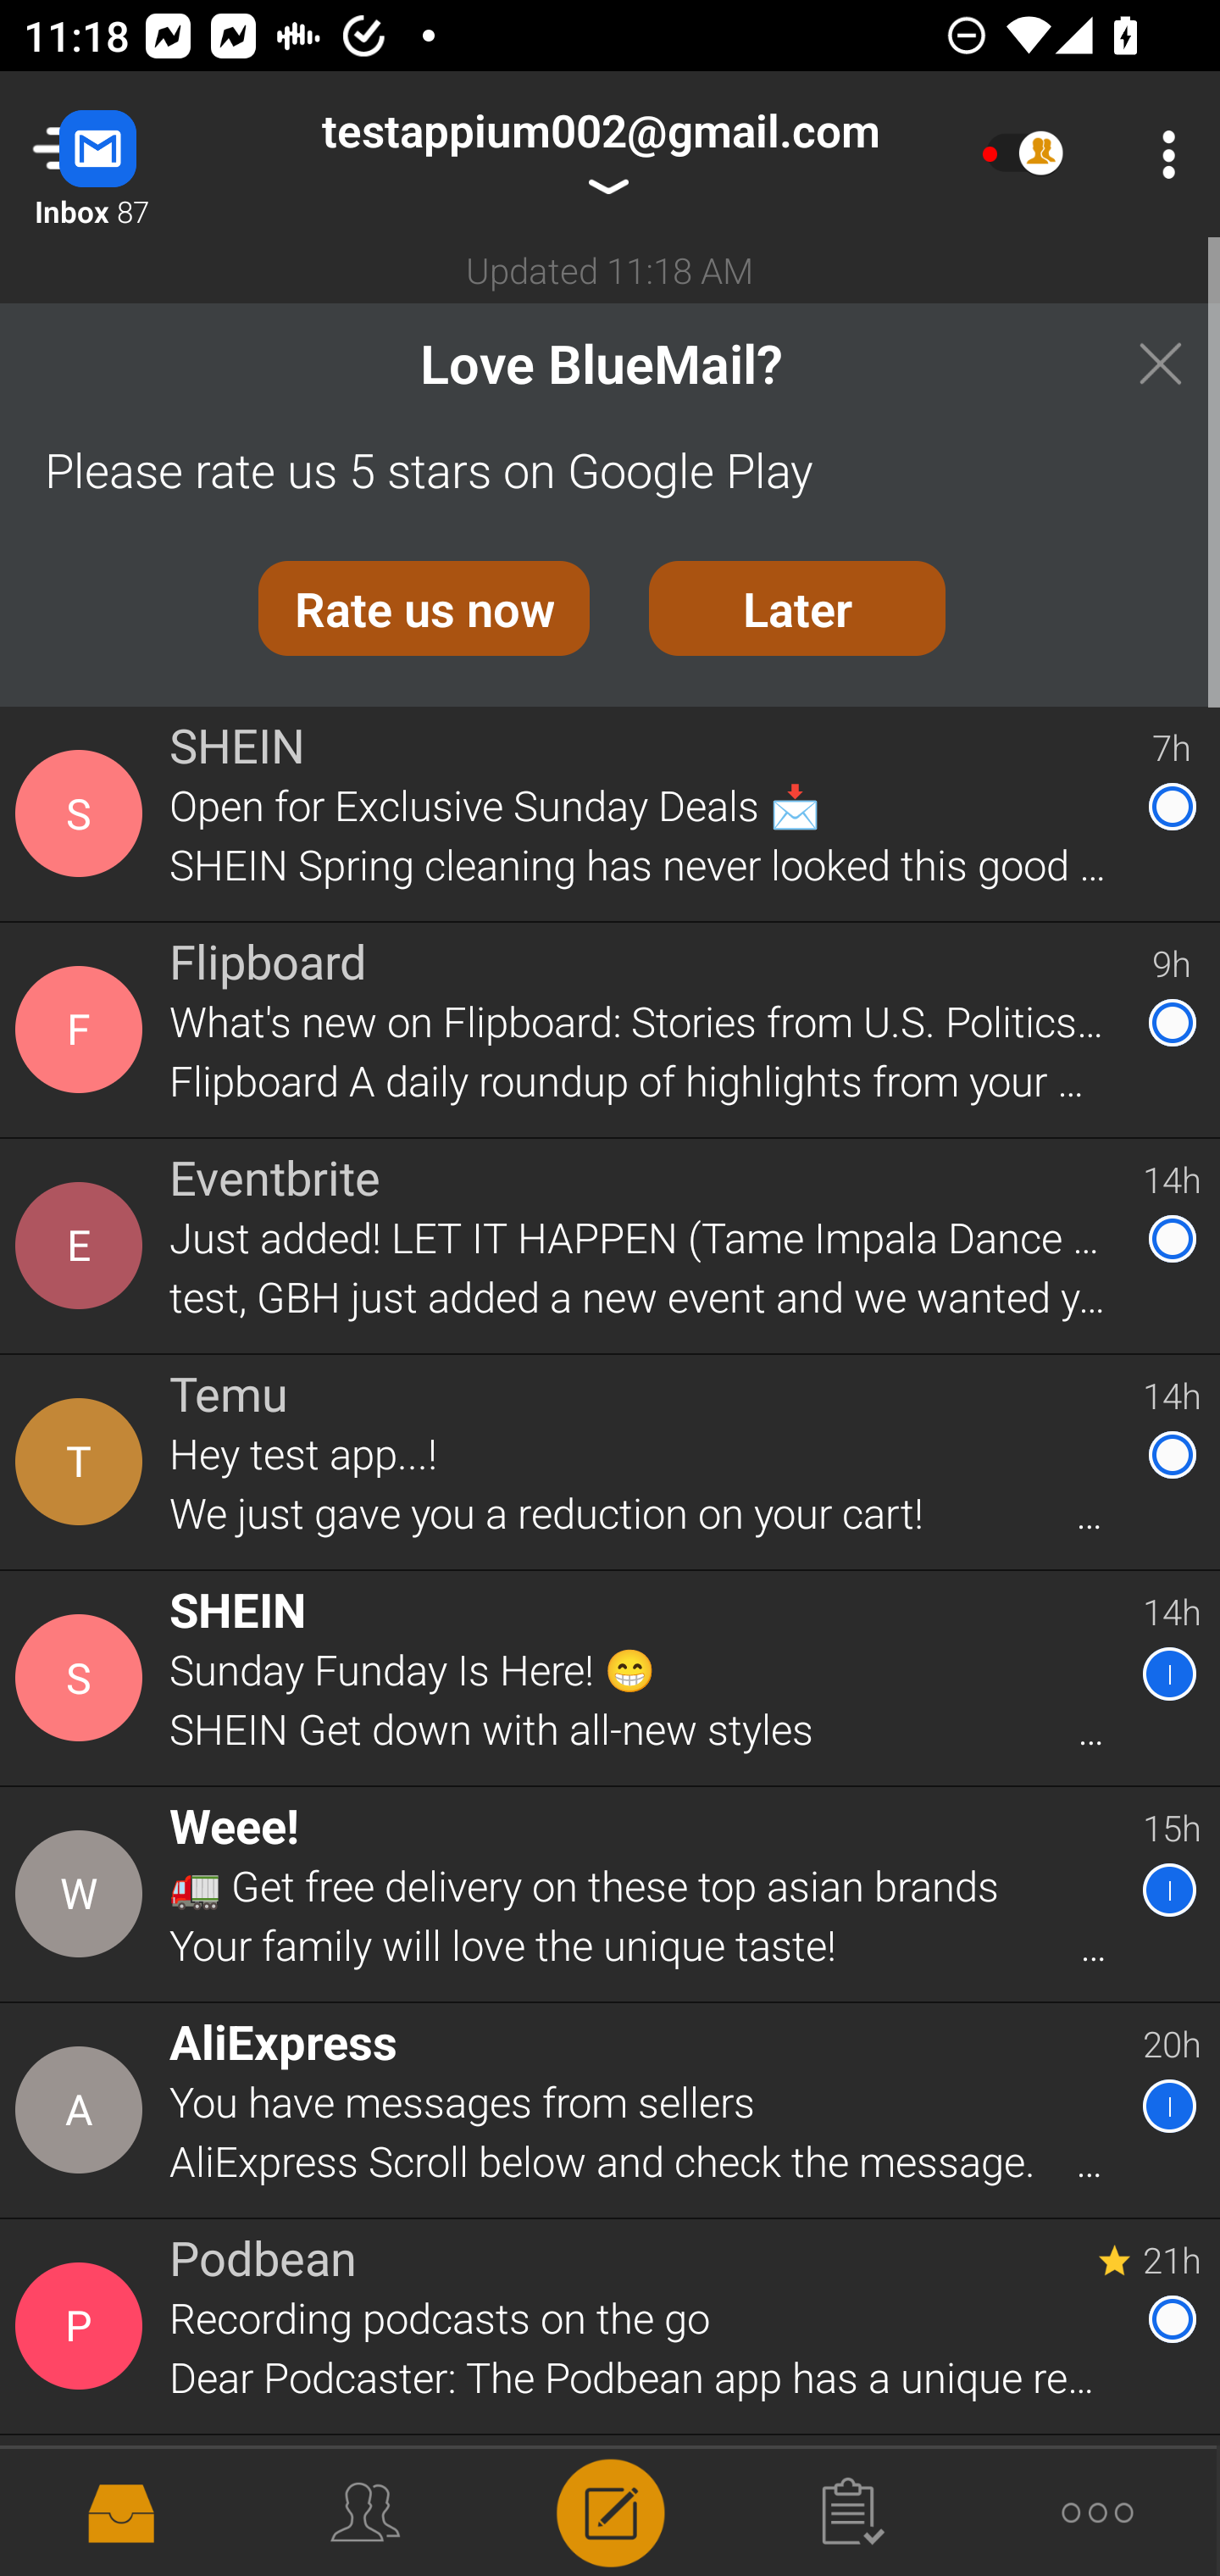 The height and width of the screenshot is (2576, 1220). Describe the element at coordinates (134, 154) in the screenshot. I see `Navigate up` at that location.